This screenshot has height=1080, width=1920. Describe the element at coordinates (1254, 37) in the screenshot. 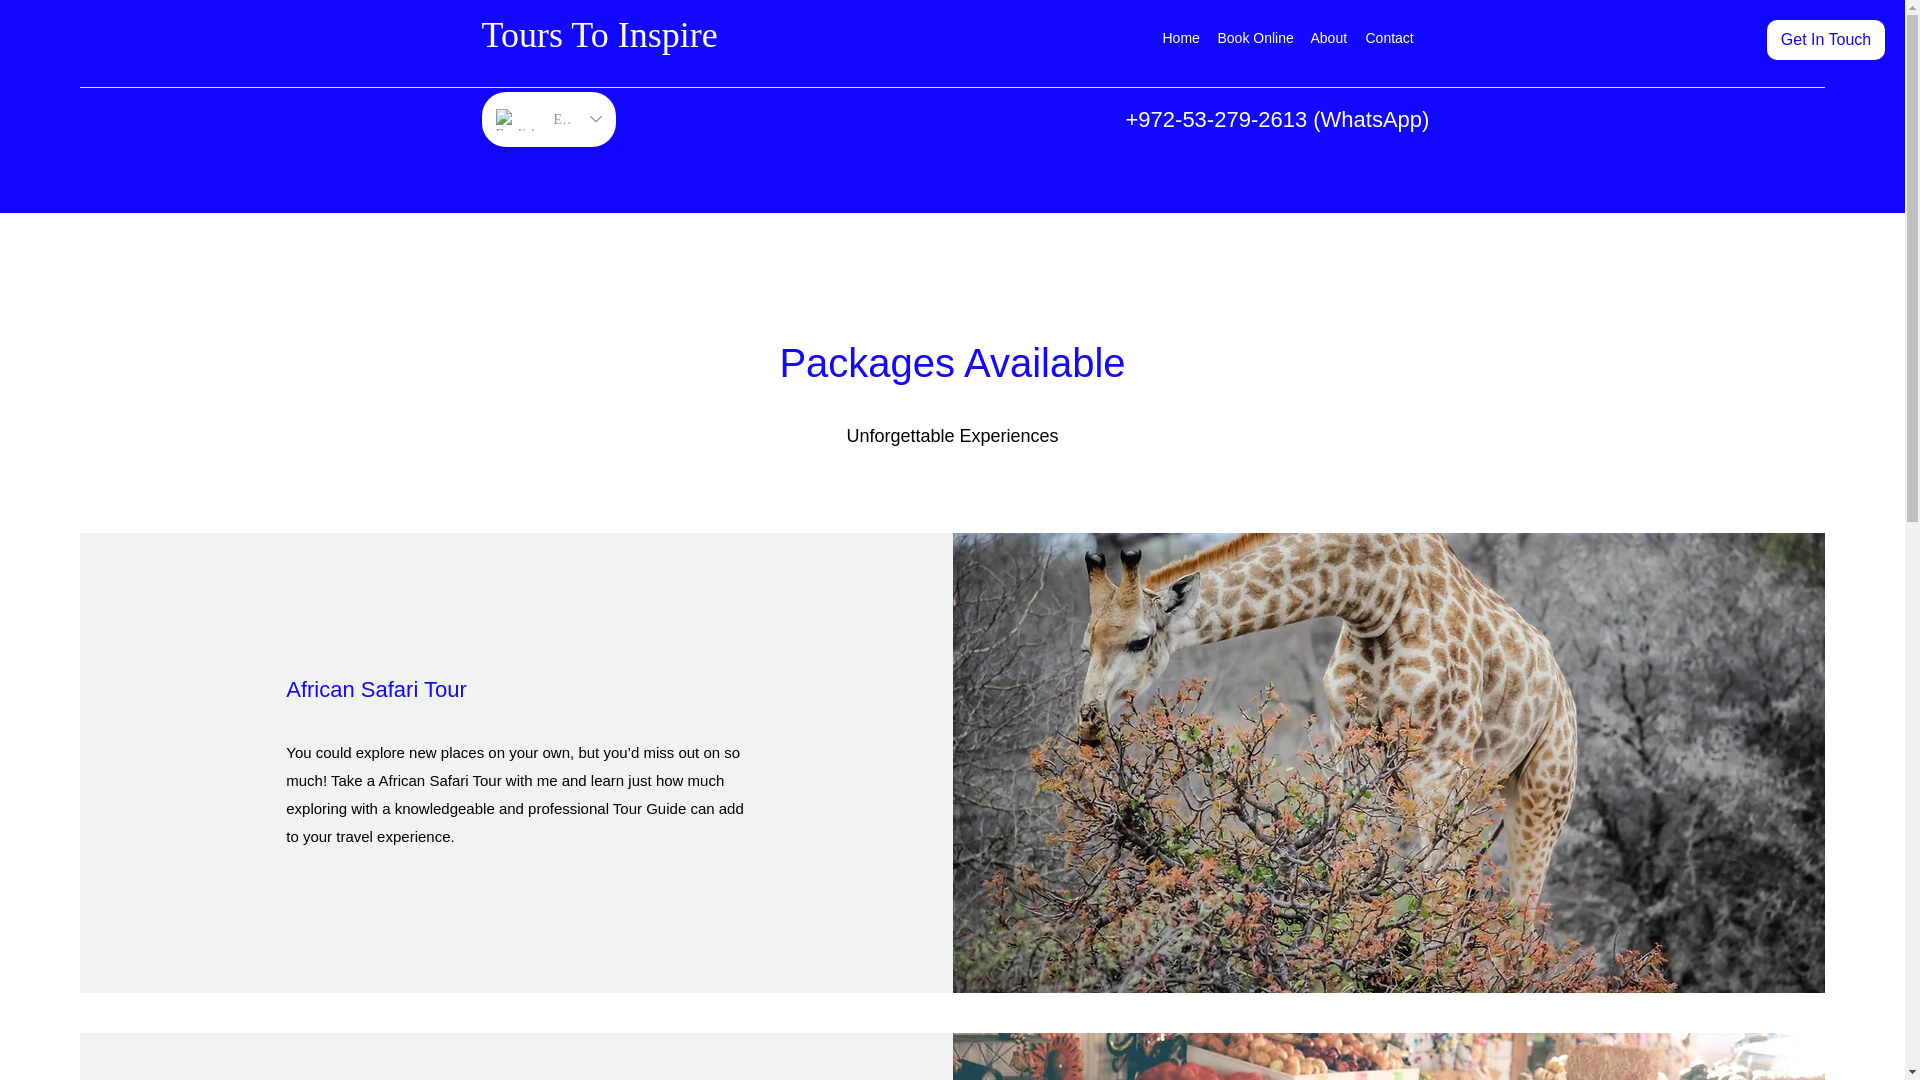

I see `Book Online` at that location.